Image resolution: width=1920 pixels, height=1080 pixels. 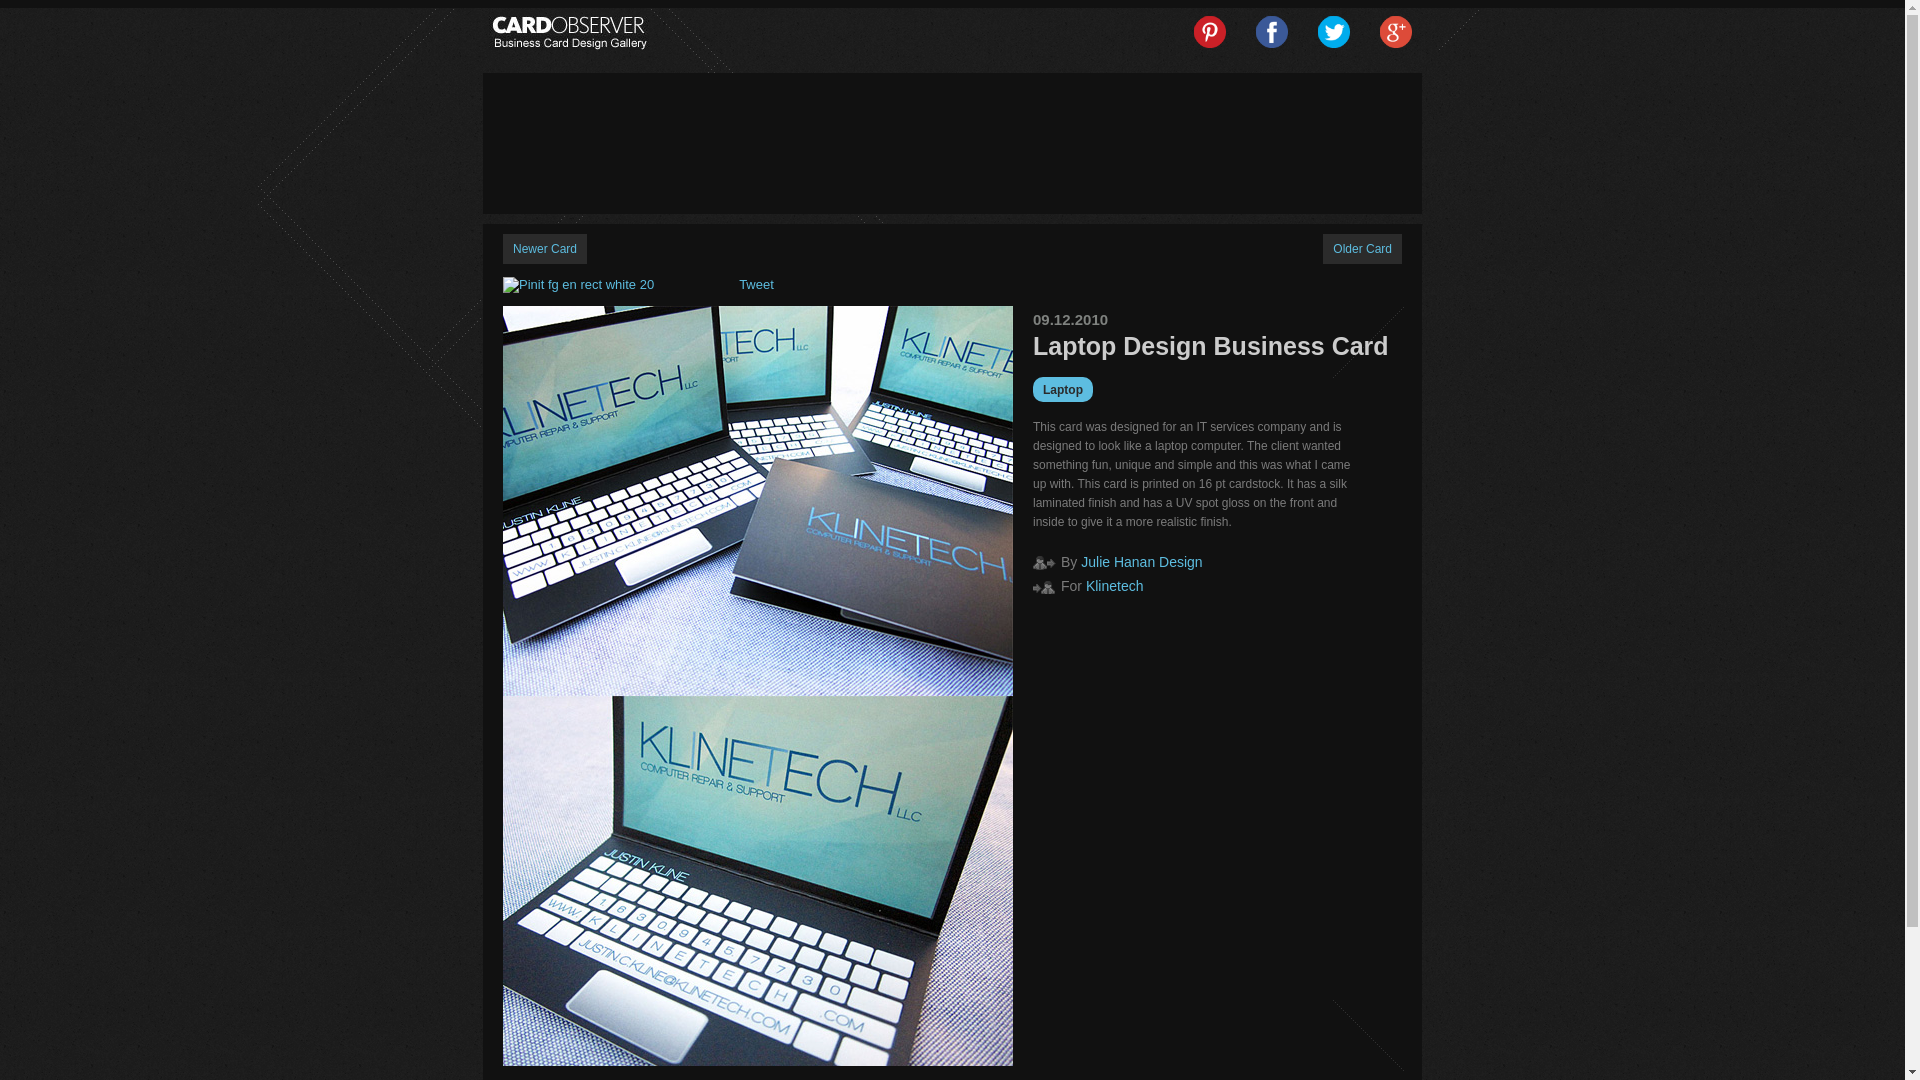 I want to click on Older Card, so click(x=1362, y=248).